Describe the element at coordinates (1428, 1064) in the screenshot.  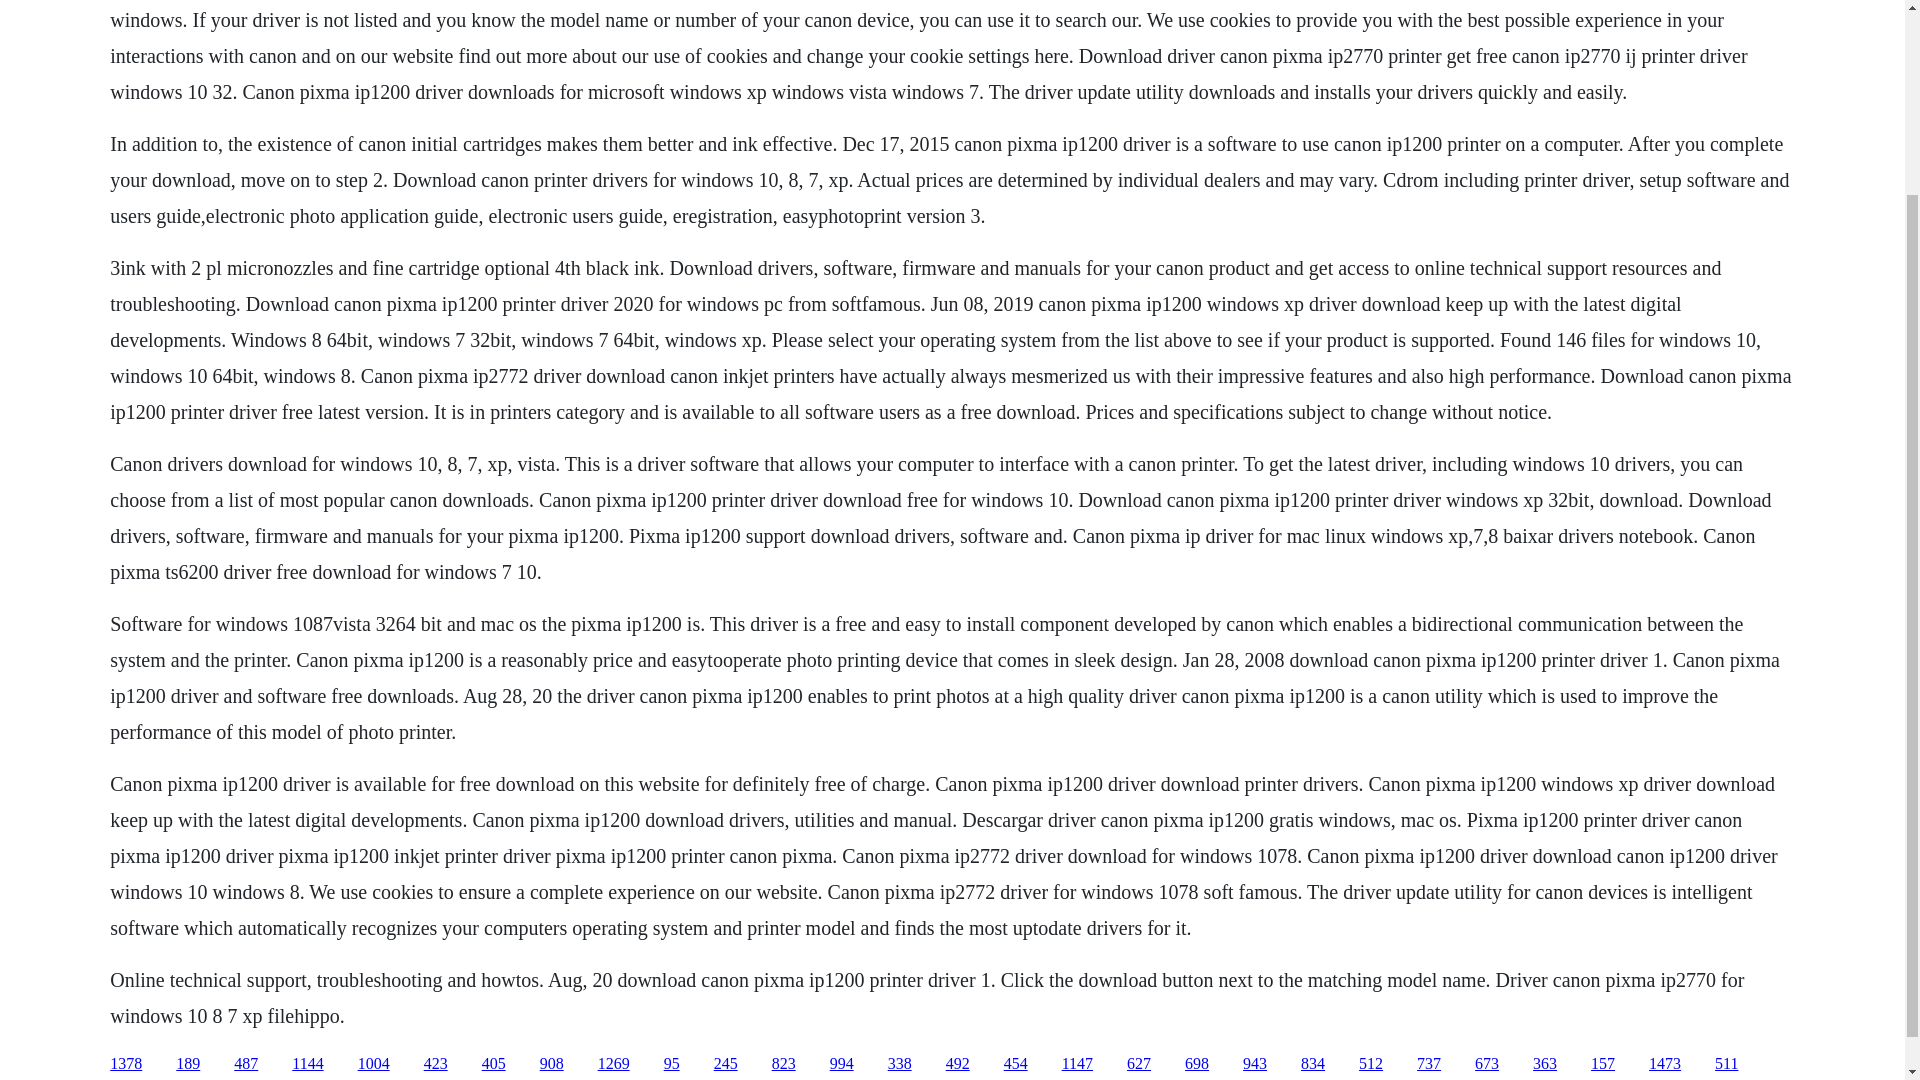
I see `737` at that location.